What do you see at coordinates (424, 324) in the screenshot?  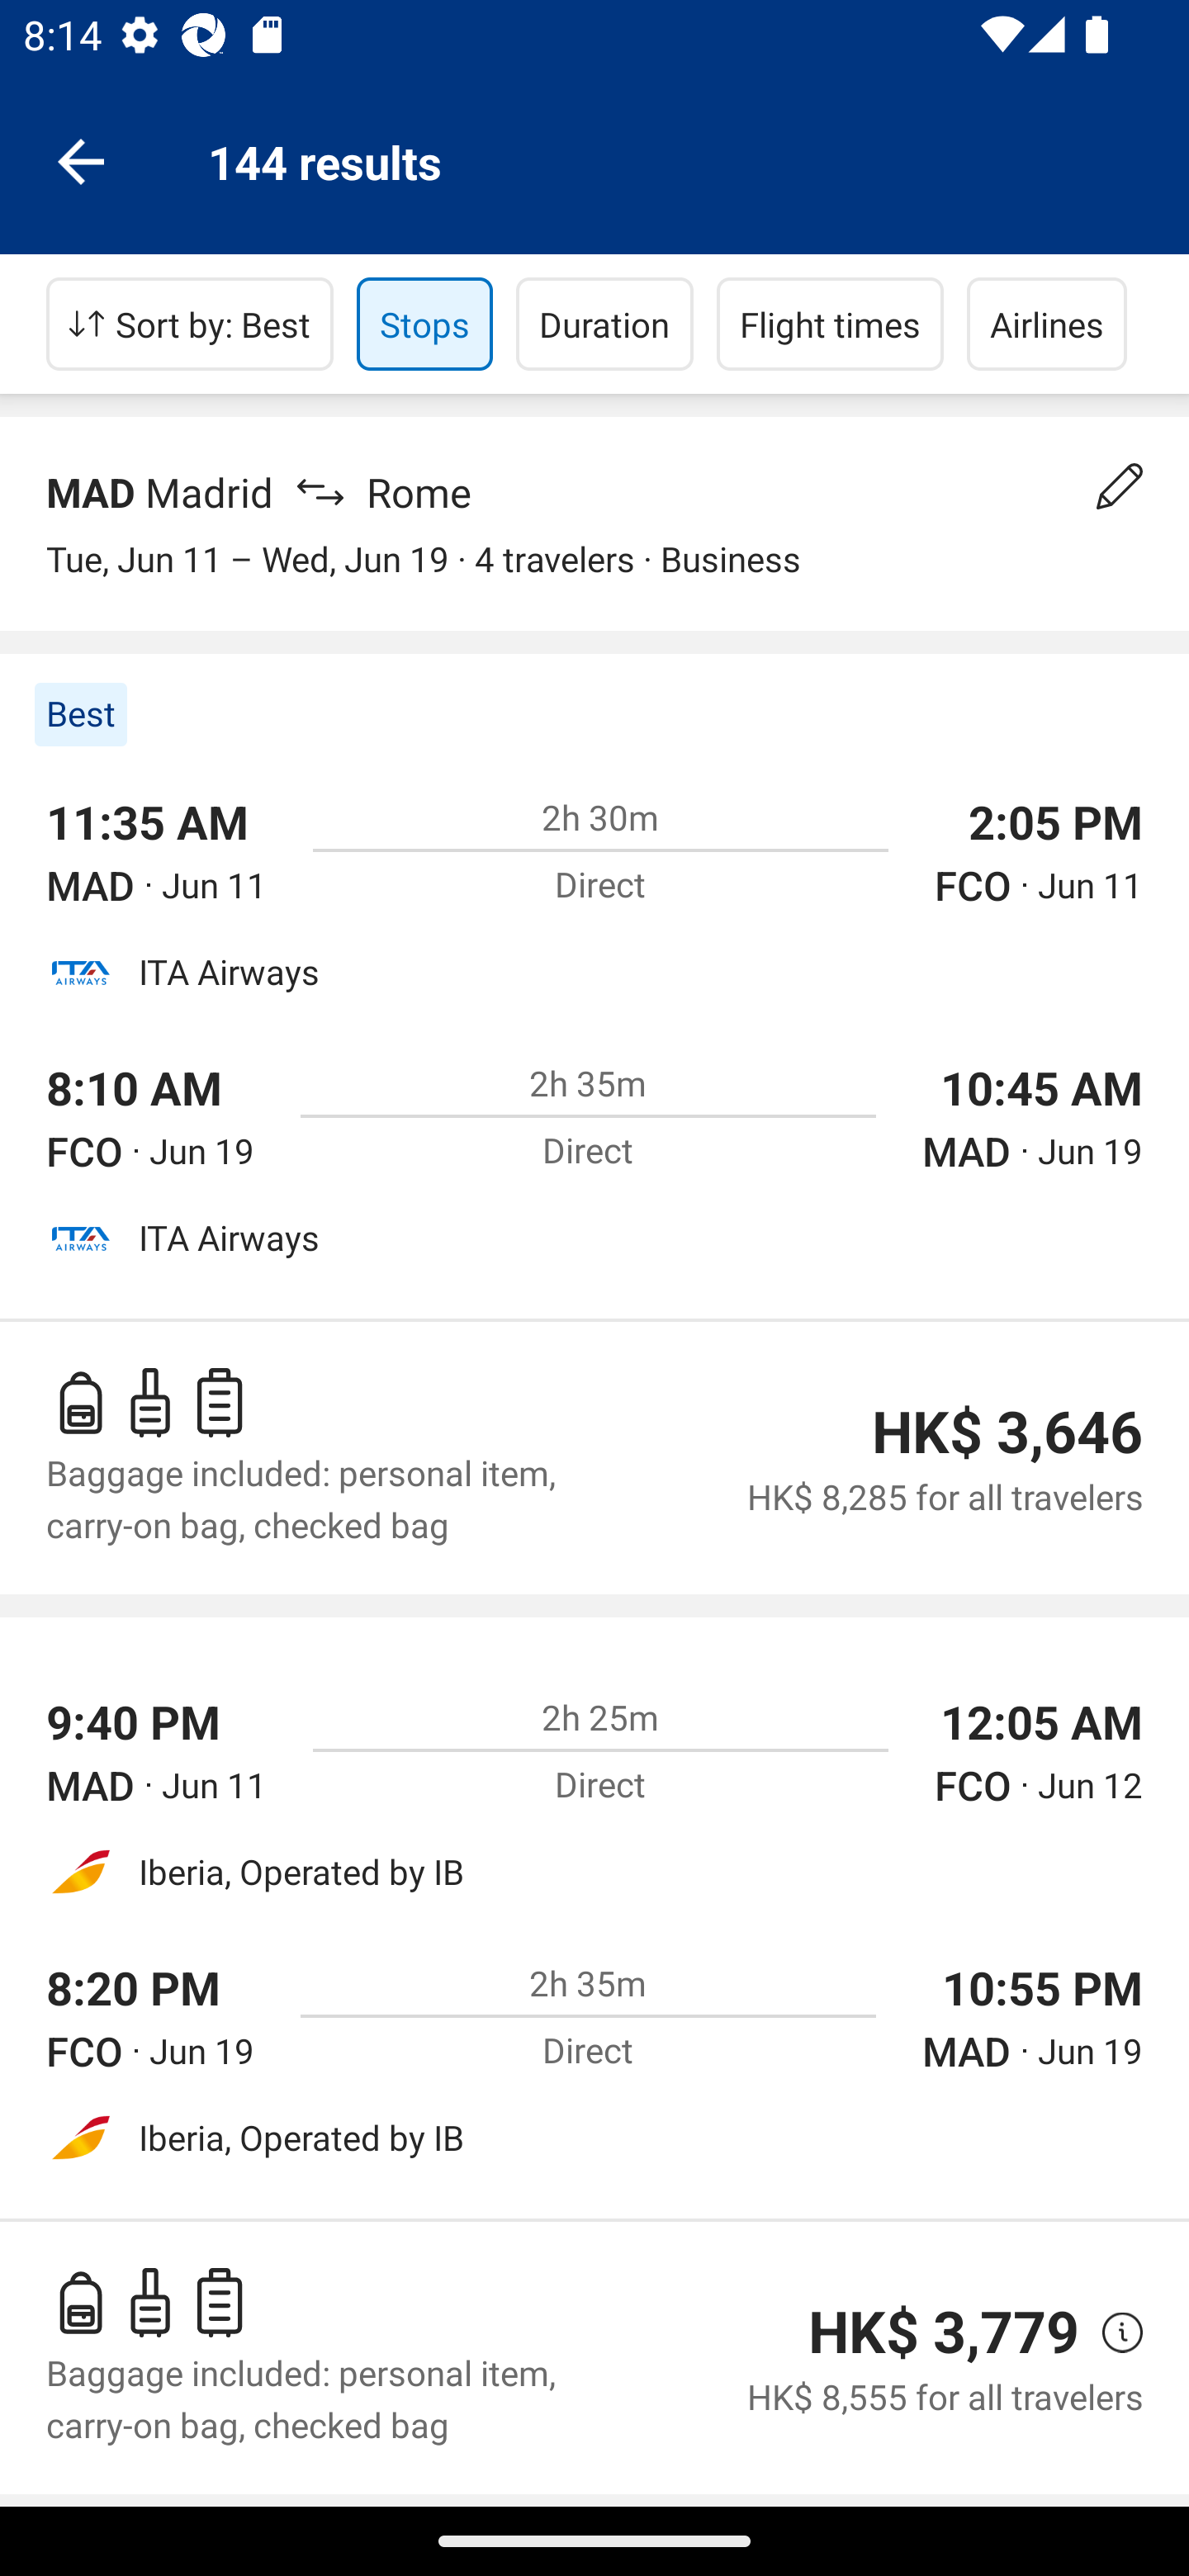 I see `Stops` at bounding box center [424, 324].